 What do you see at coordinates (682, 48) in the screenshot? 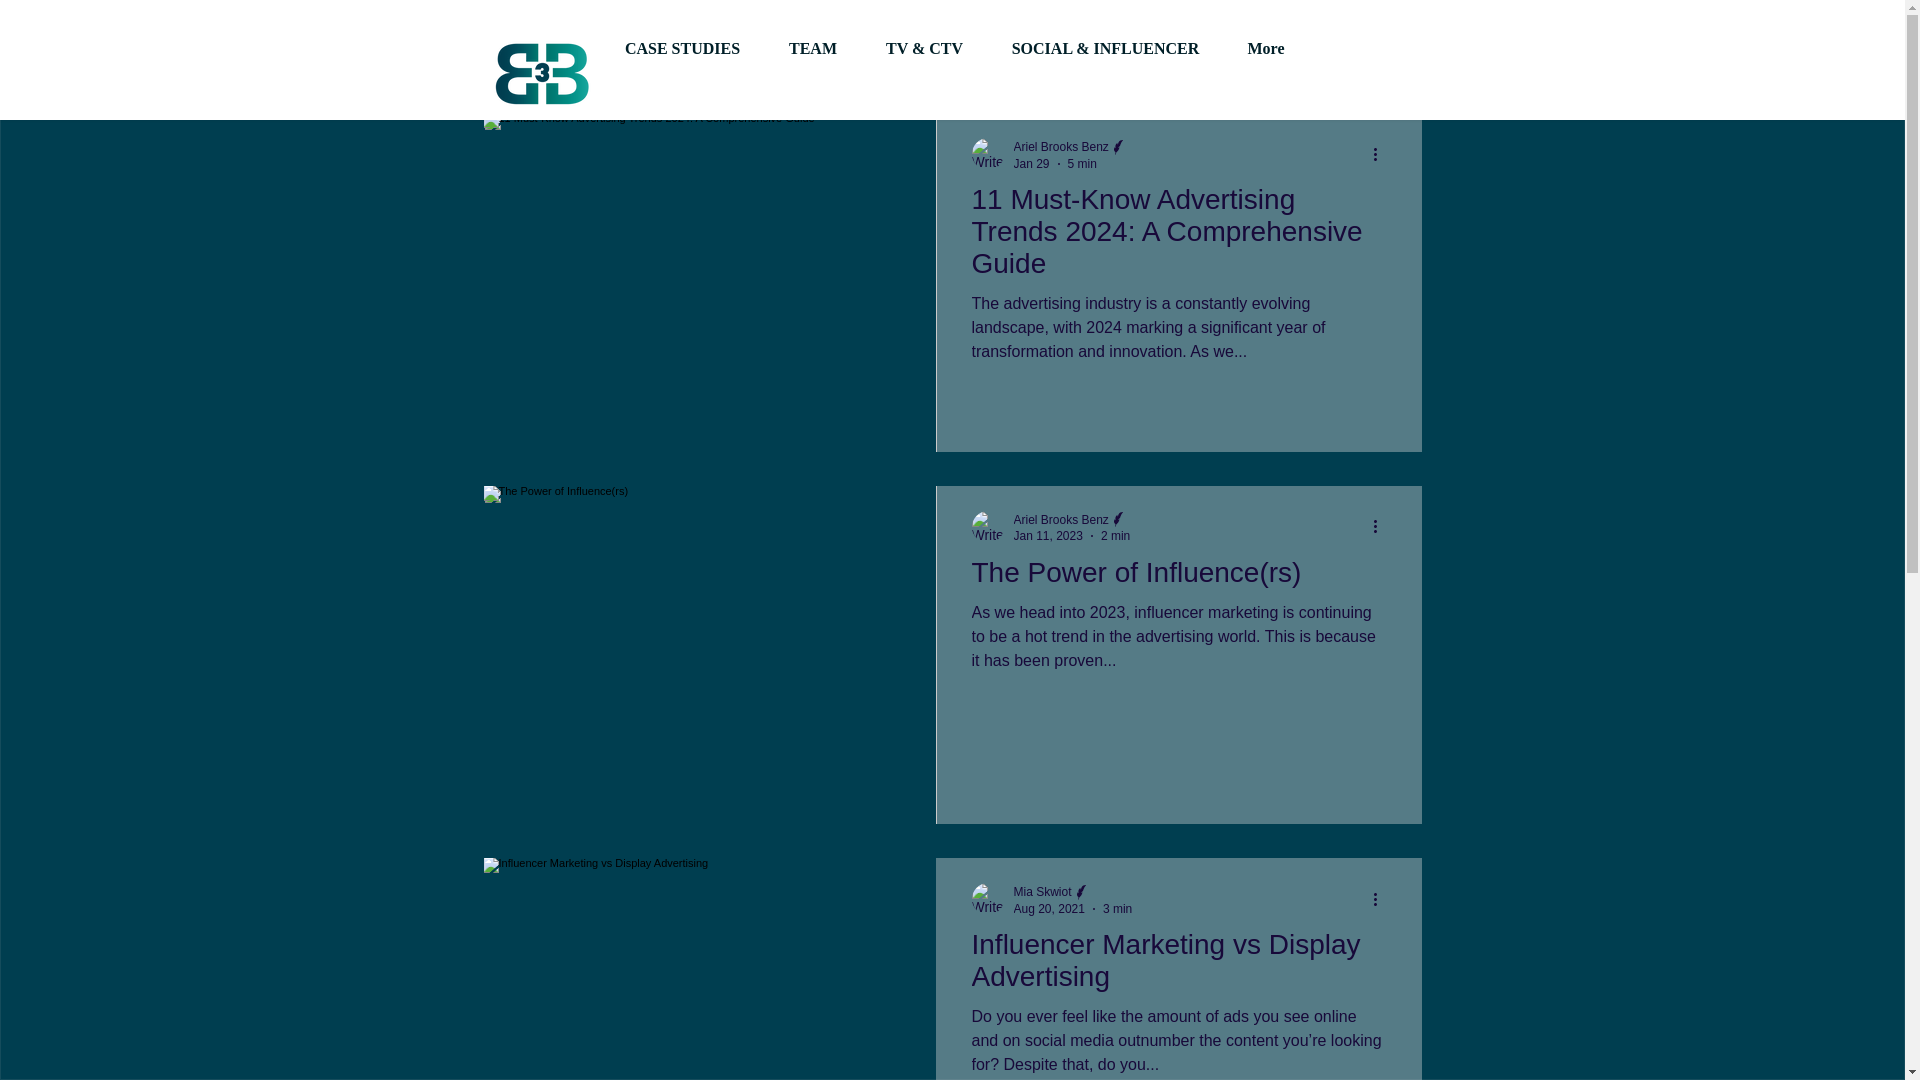
I see `CASE STUDIES` at bounding box center [682, 48].